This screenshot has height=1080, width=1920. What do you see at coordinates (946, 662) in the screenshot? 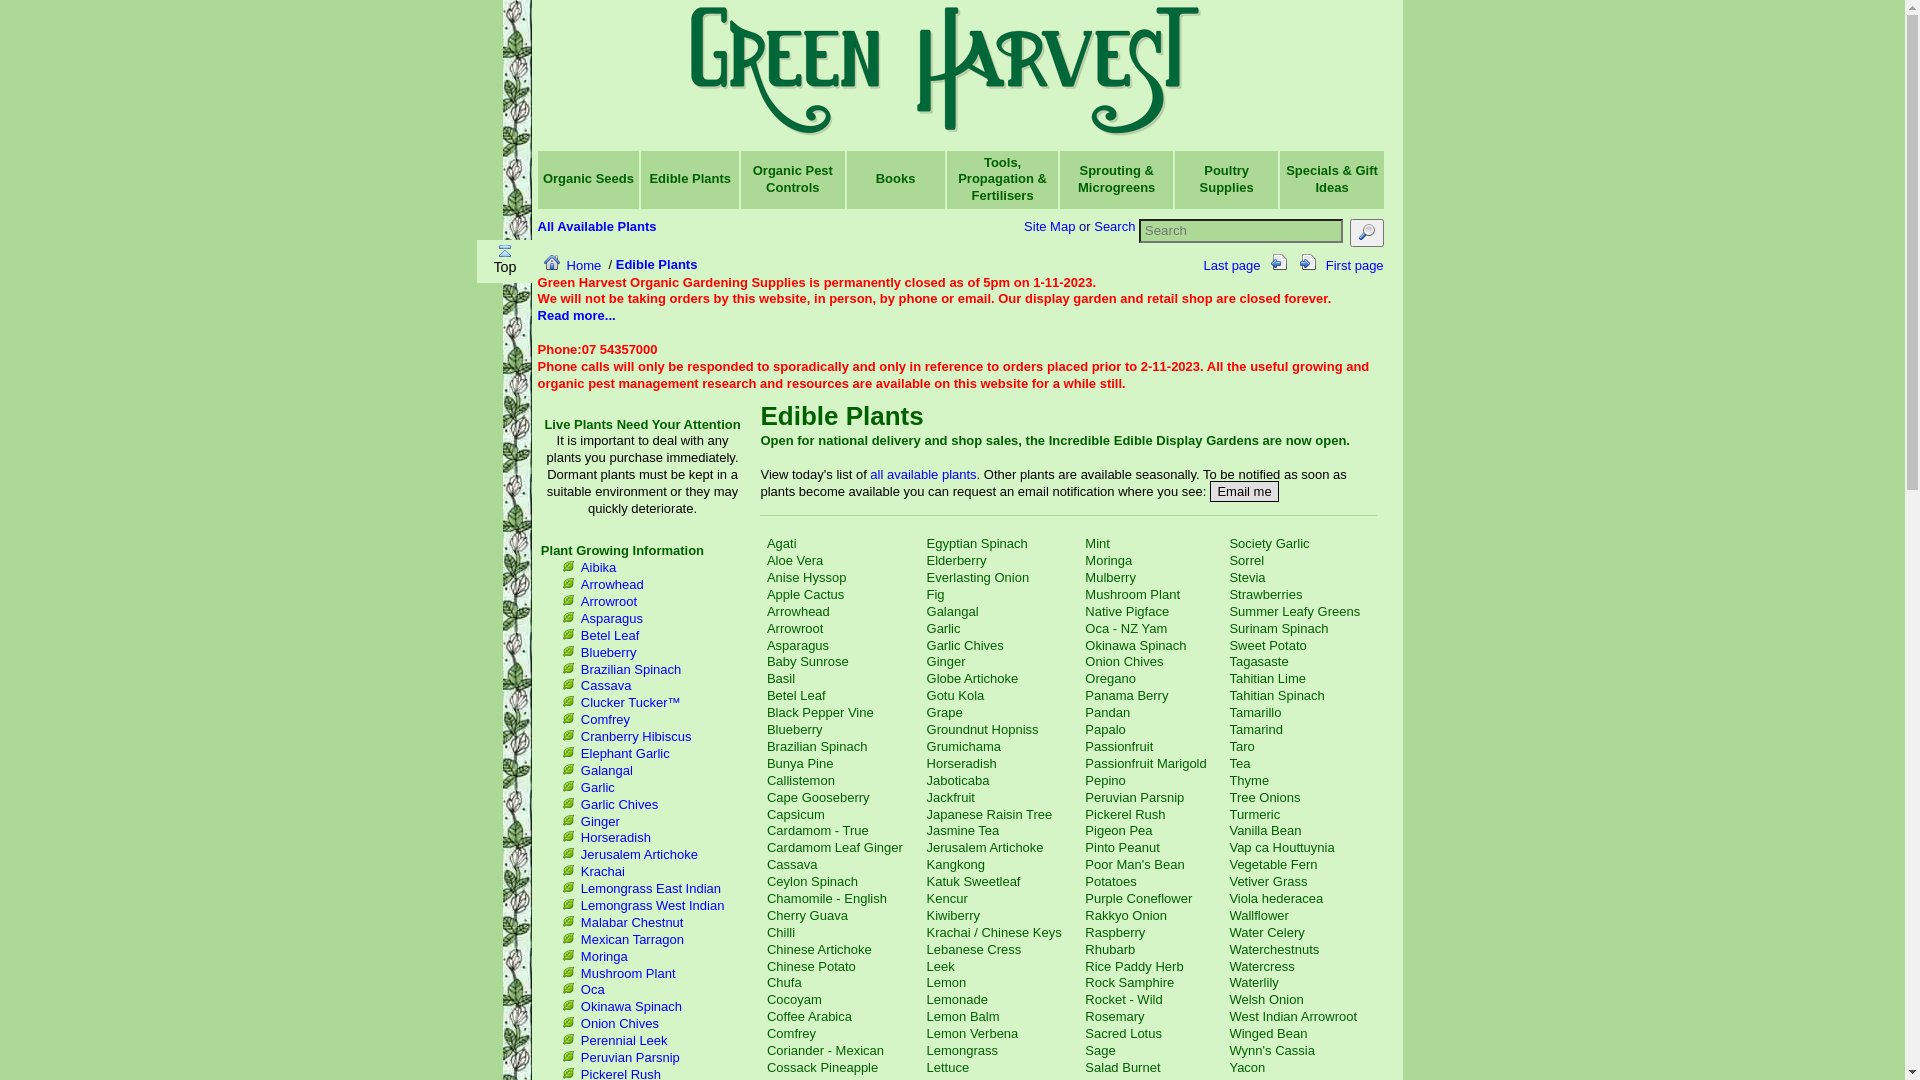
I see `Ginger` at bounding box center [946, 662].